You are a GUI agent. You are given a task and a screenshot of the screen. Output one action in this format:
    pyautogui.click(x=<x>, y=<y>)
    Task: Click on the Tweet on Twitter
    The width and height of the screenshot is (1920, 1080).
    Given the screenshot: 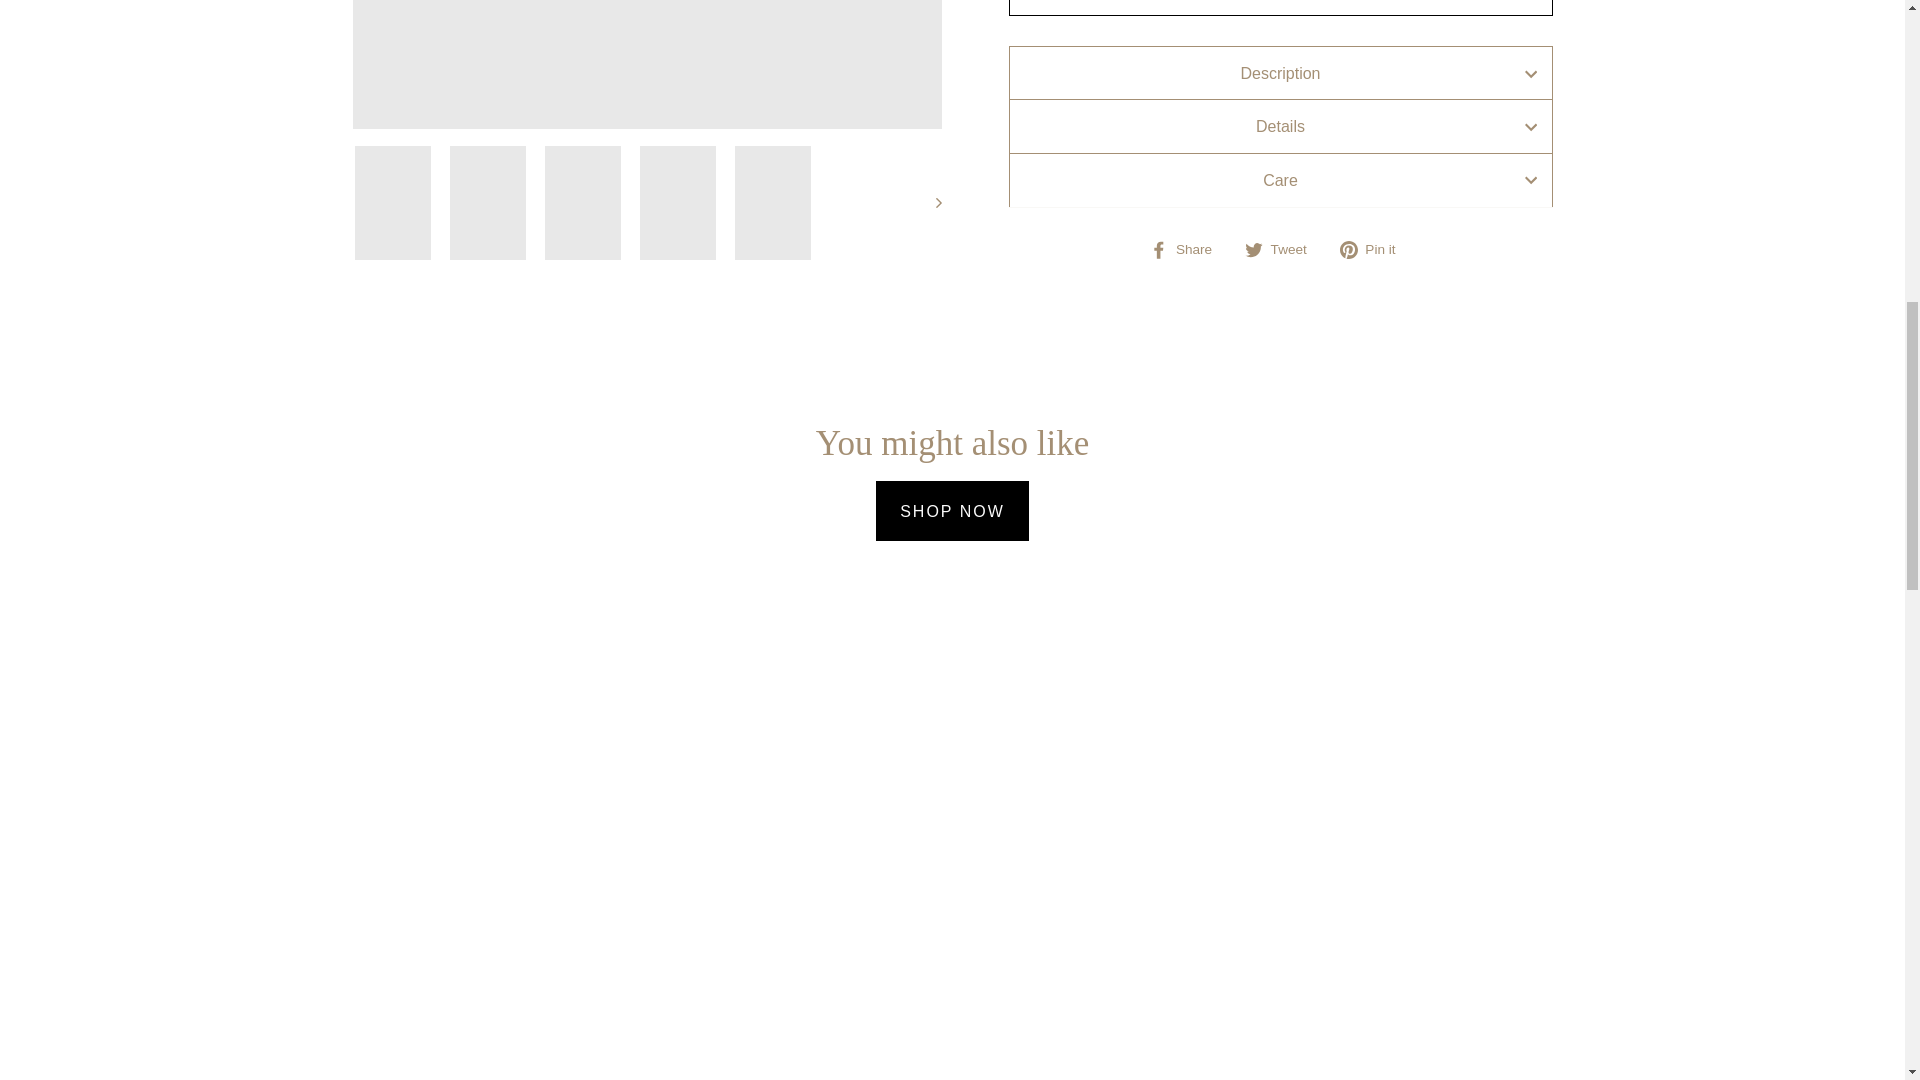 What is the action you would take?
    pyautogui.click(x=1283, y=250)
    